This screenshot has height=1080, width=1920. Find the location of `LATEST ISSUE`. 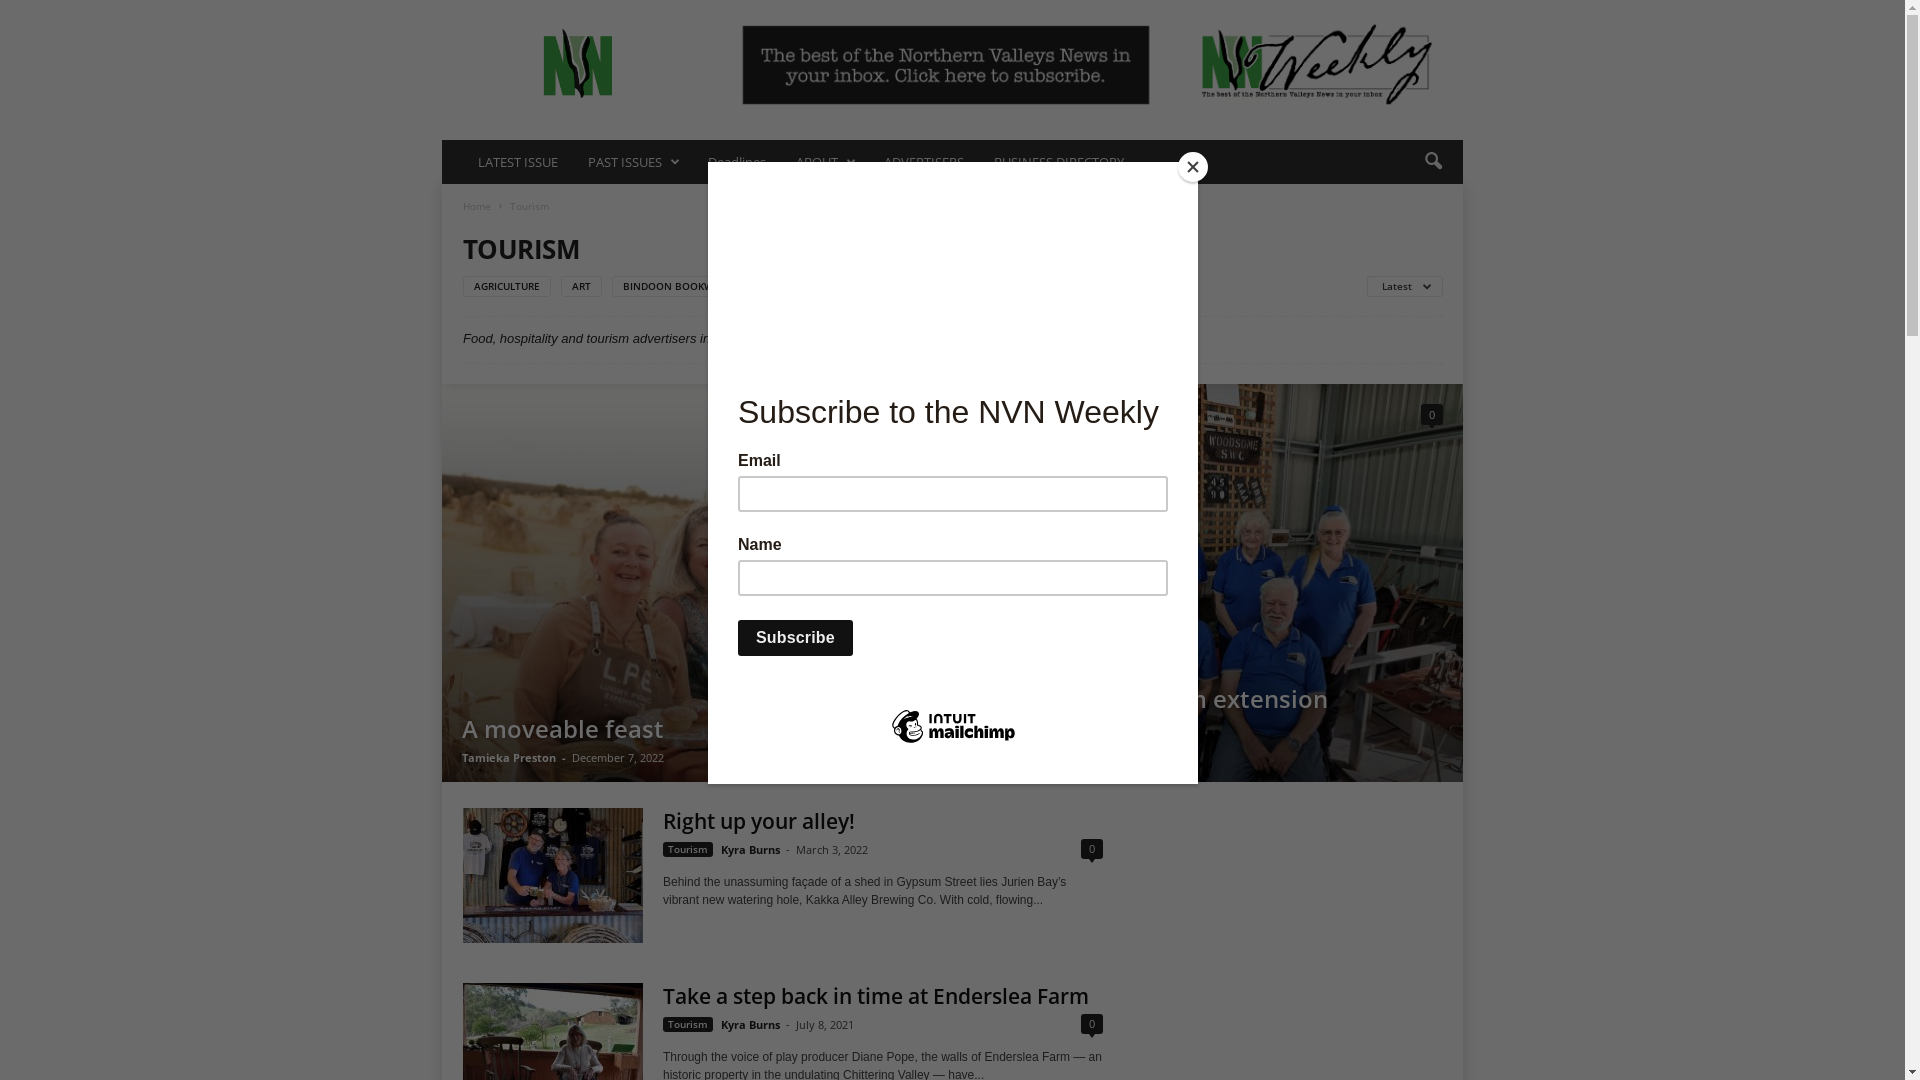

LATEST ISSUE is located at coordinates (518, 162).